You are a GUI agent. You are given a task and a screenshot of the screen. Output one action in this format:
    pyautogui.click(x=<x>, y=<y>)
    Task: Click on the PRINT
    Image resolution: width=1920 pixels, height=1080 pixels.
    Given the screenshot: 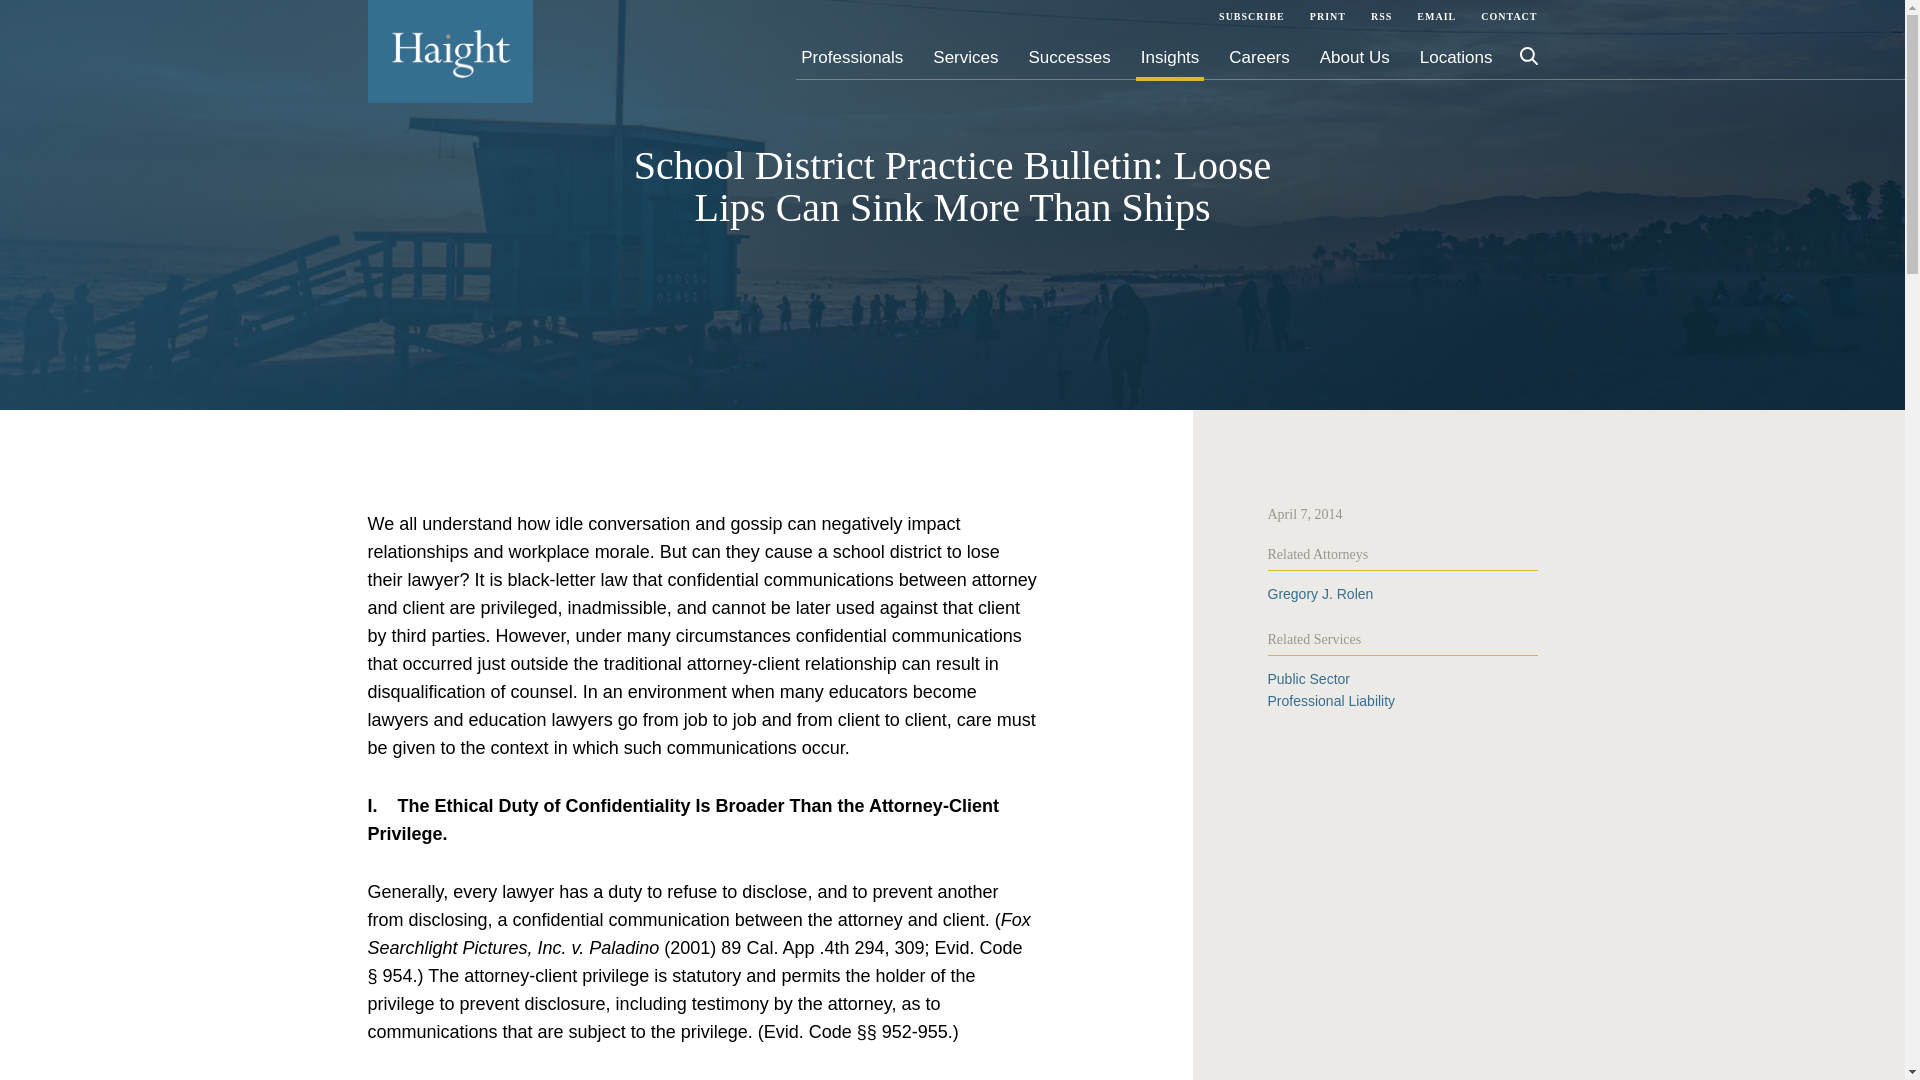 What is the action you would take?
    pyautogui.click(x=1327, y=16)
    